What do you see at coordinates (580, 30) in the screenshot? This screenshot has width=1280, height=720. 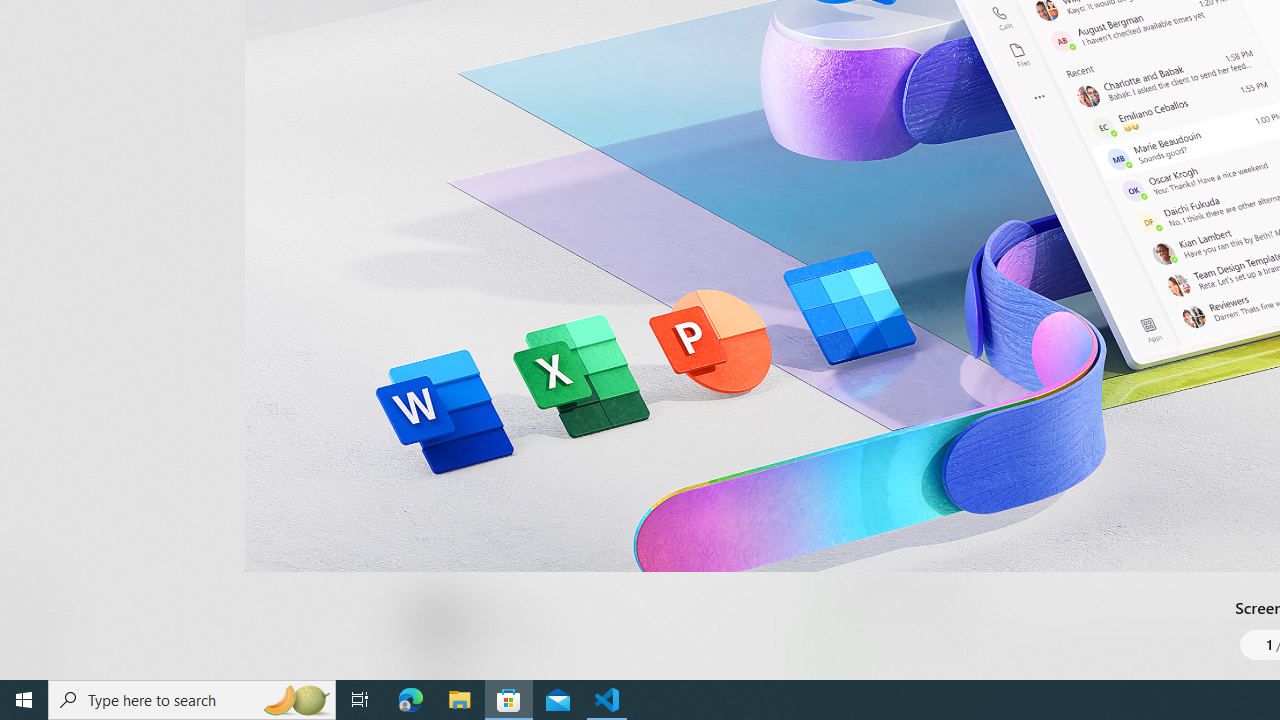 I see `Productivity` at bounding box center [580, 30].